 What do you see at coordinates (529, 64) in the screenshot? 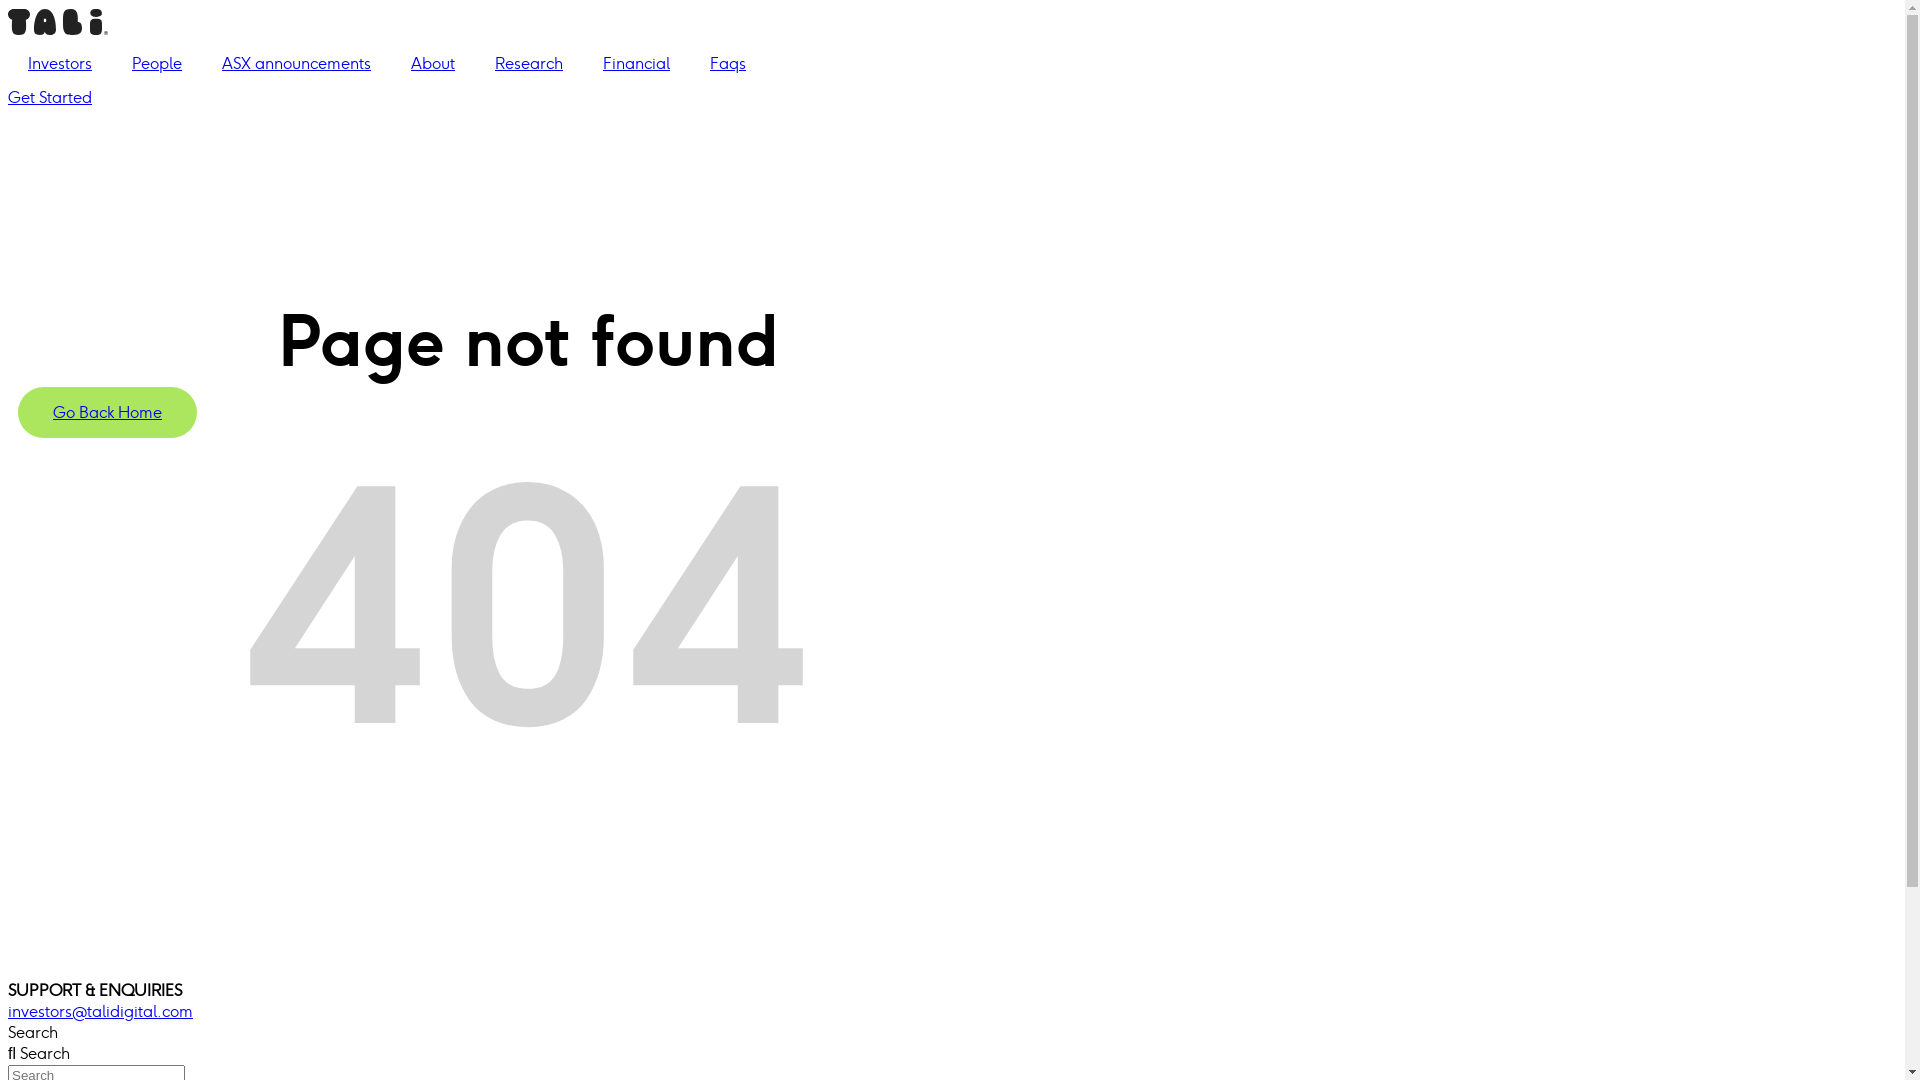
I see `Research` at bounding box center [529, 64].